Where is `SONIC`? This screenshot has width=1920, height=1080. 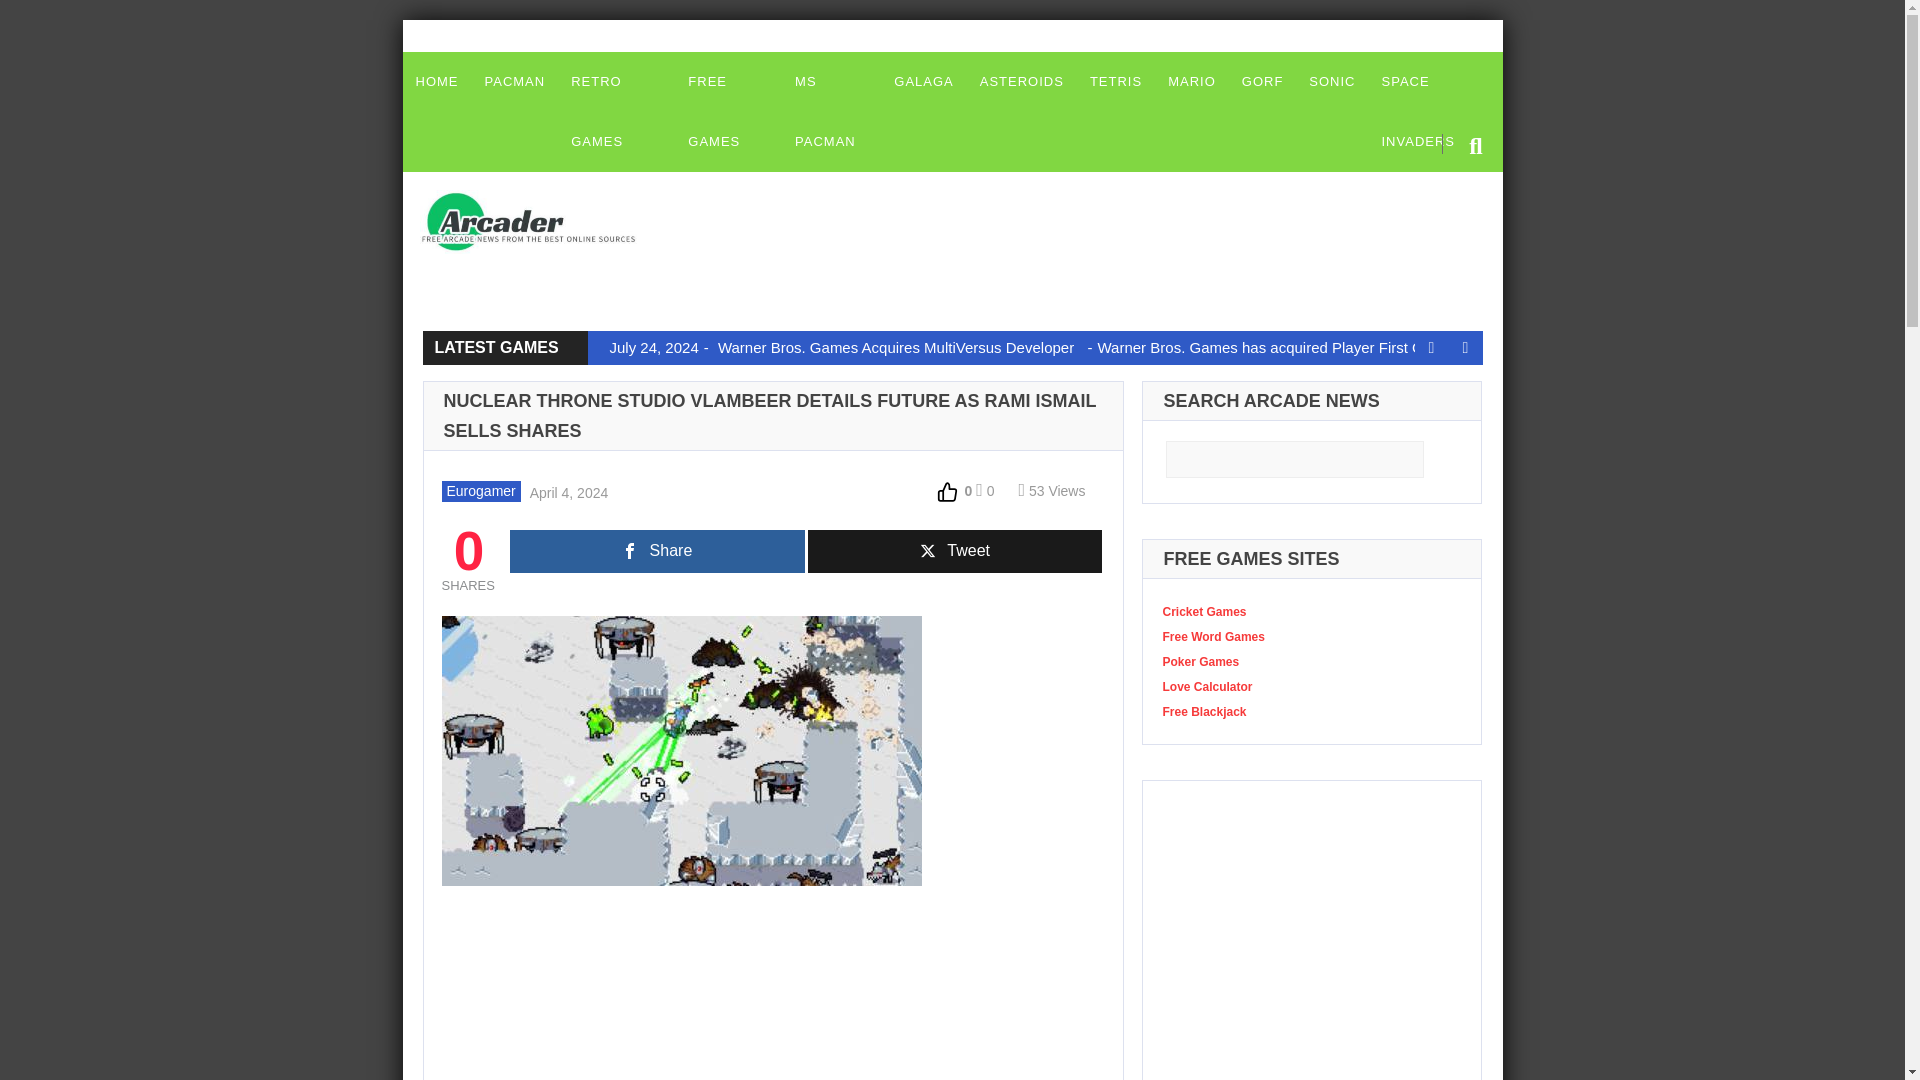 SONIC is located at coordinates (1332, 82).